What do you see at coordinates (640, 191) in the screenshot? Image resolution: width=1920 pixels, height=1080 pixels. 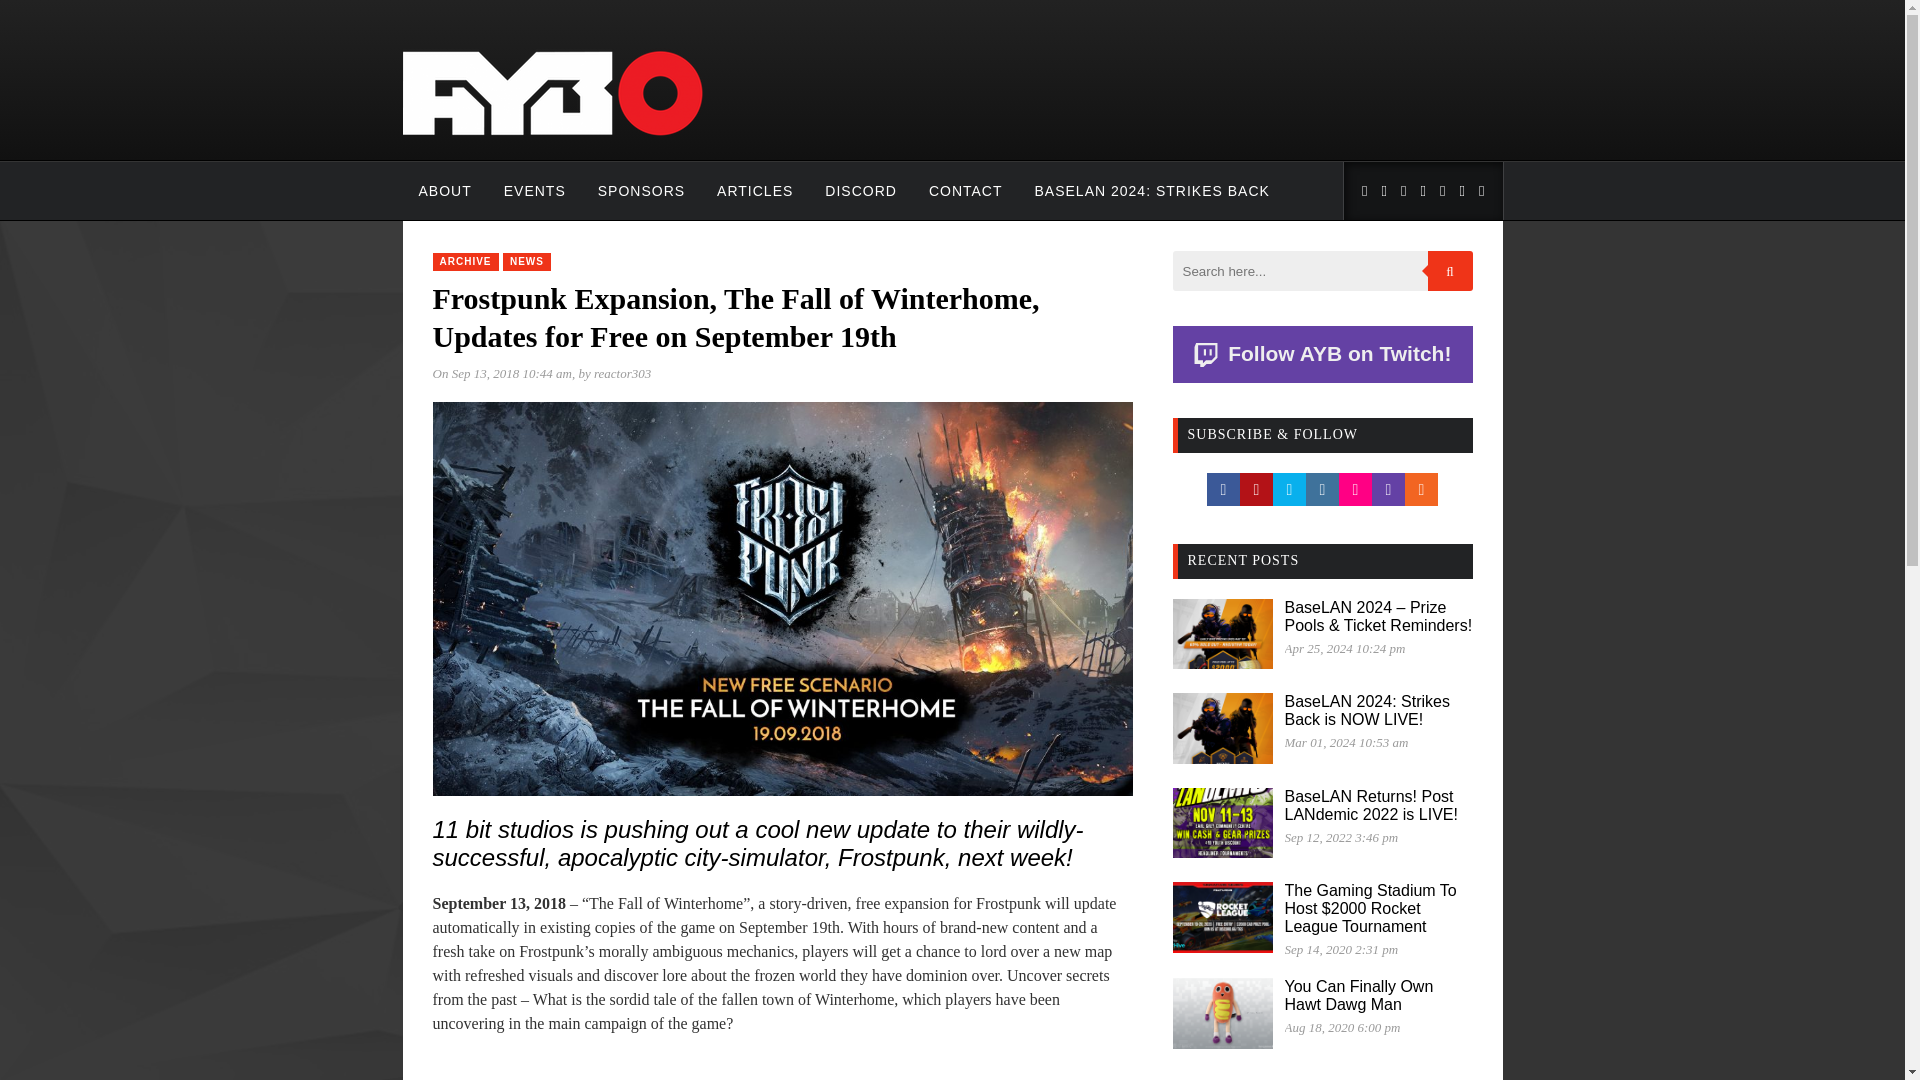 I see `SPONSORS` at bounding box center [640, 191].